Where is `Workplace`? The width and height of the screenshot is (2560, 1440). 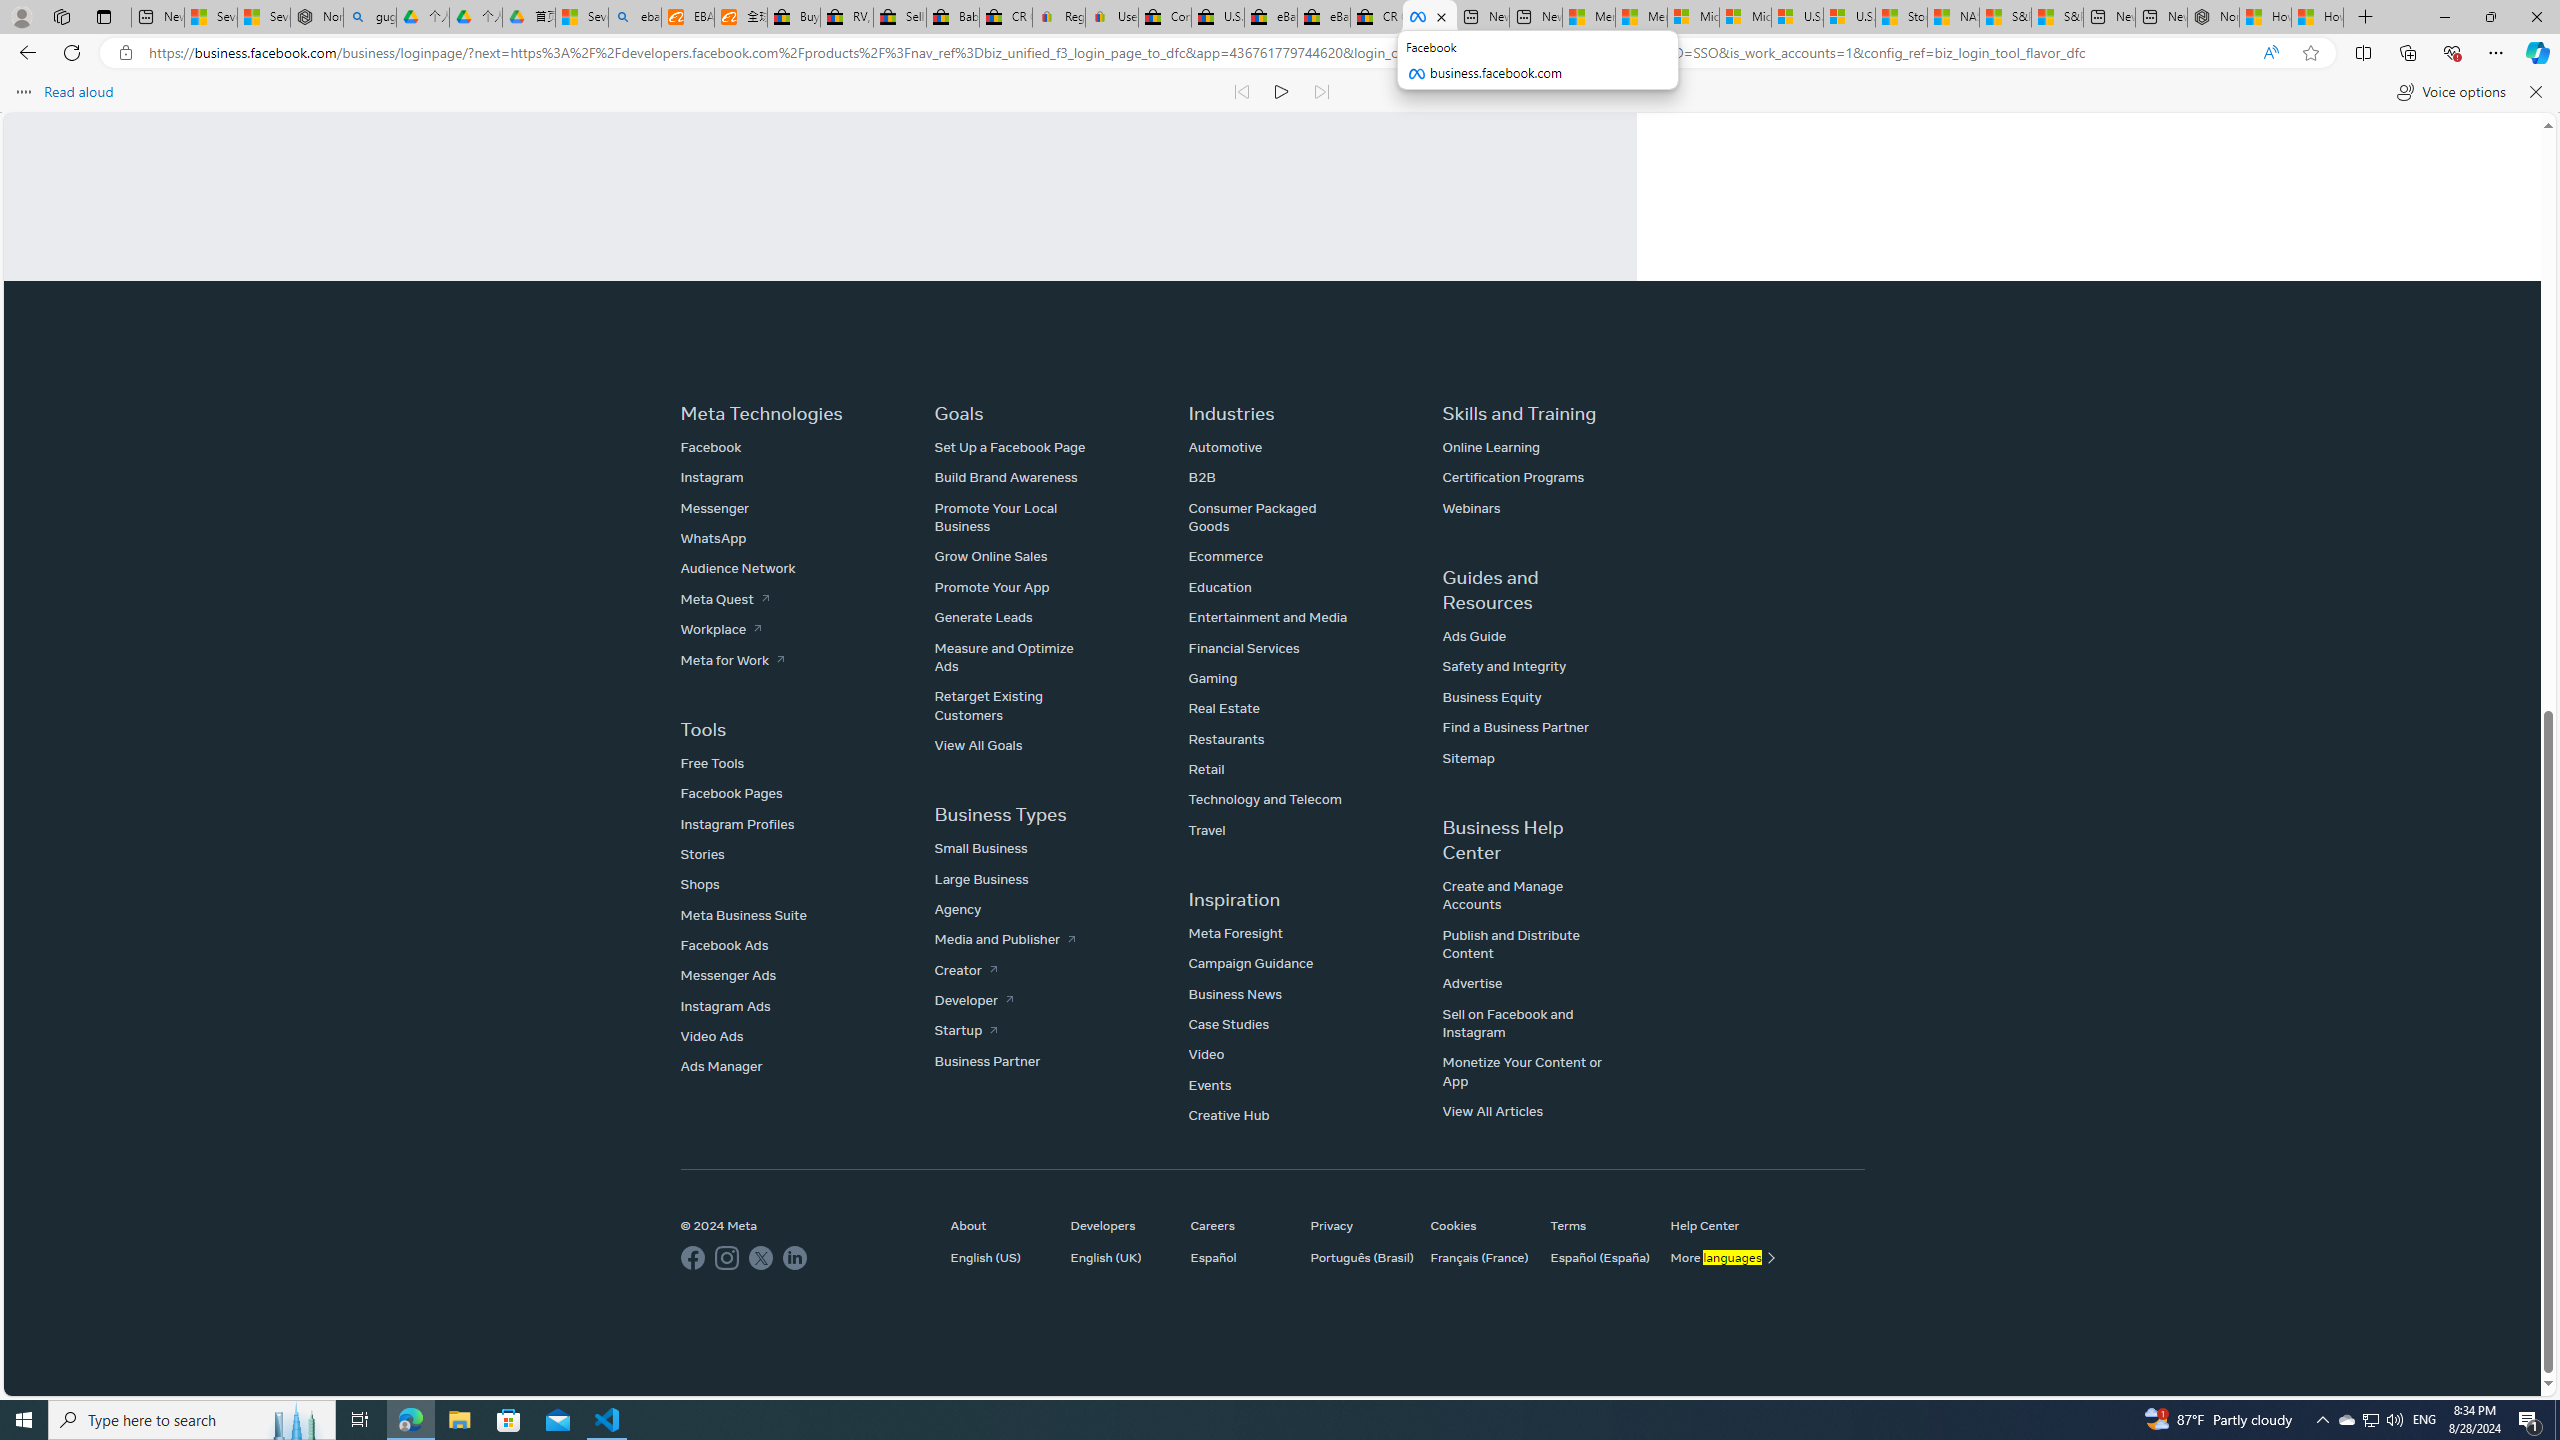 Workplace is located at coordinates (721, 628).